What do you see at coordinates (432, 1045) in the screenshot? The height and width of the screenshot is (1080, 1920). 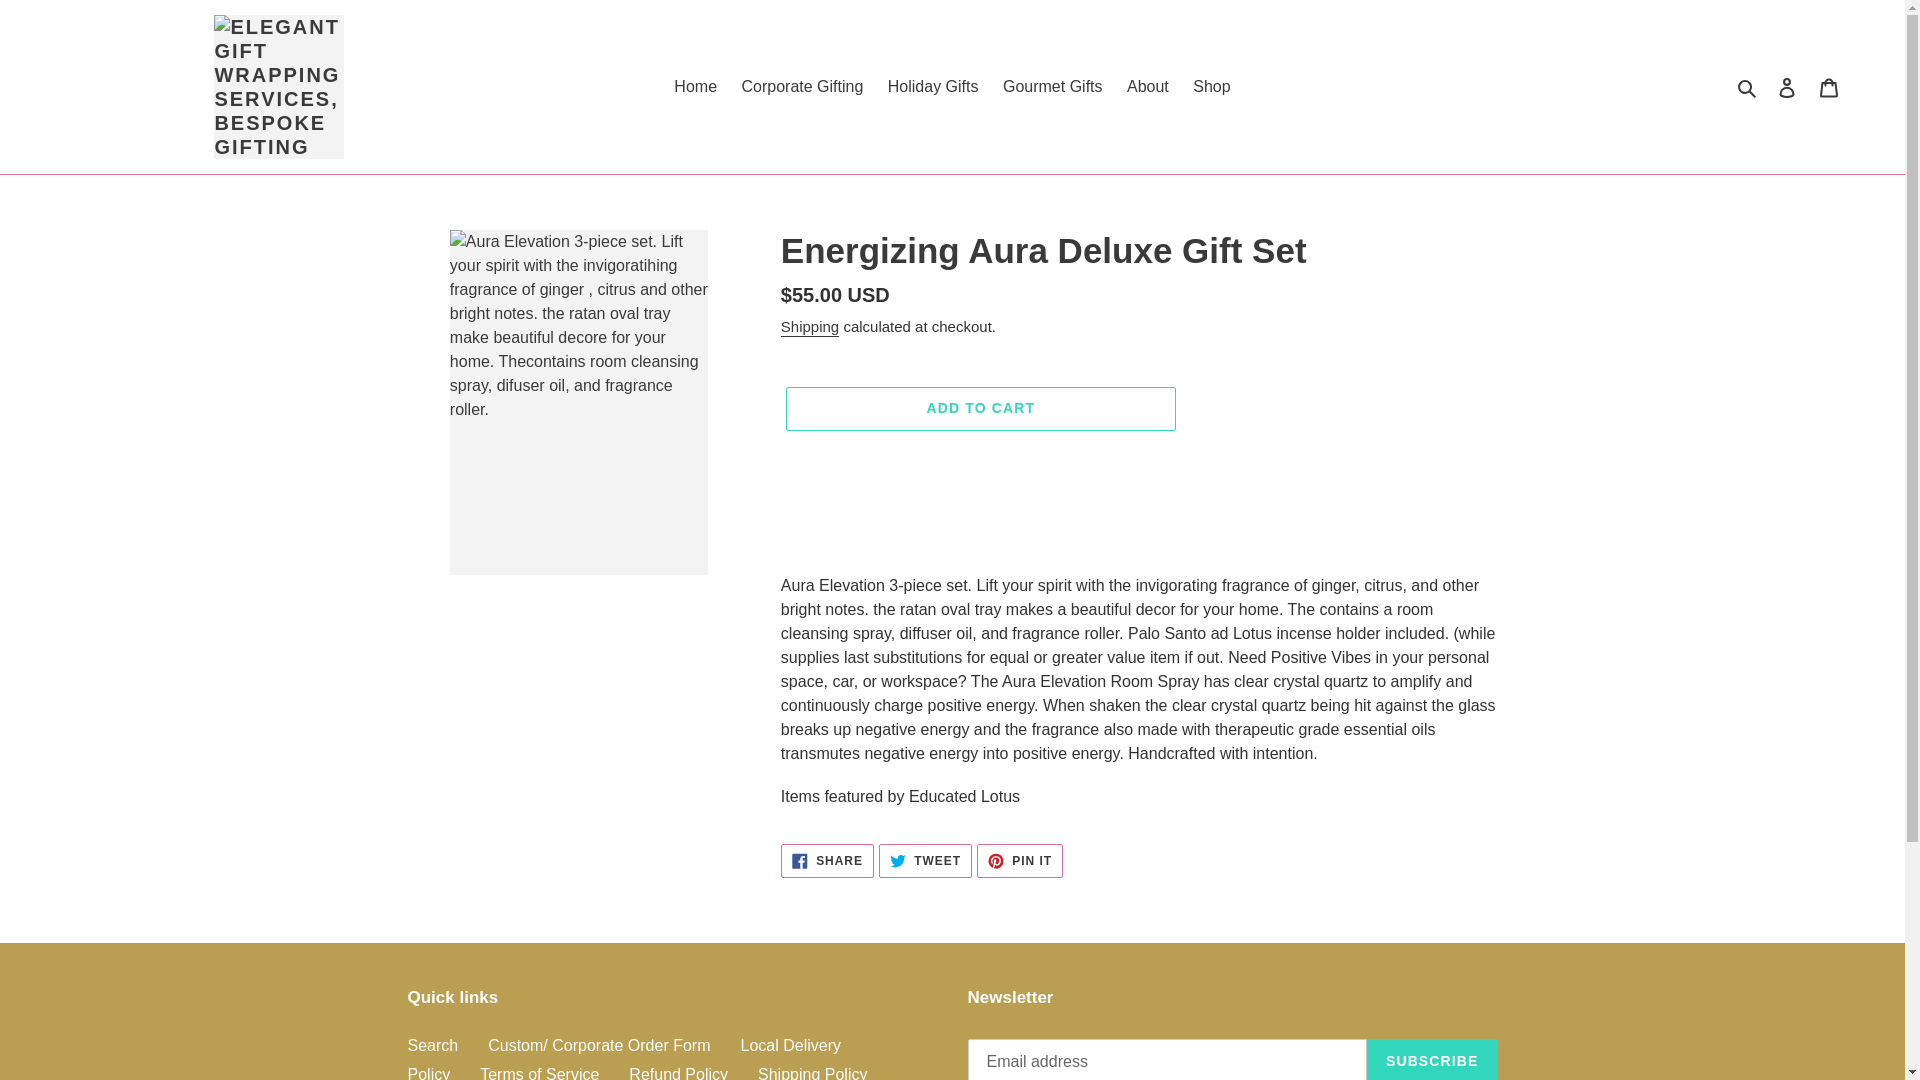 I see `Shop` at bounding box center [432, 1045].